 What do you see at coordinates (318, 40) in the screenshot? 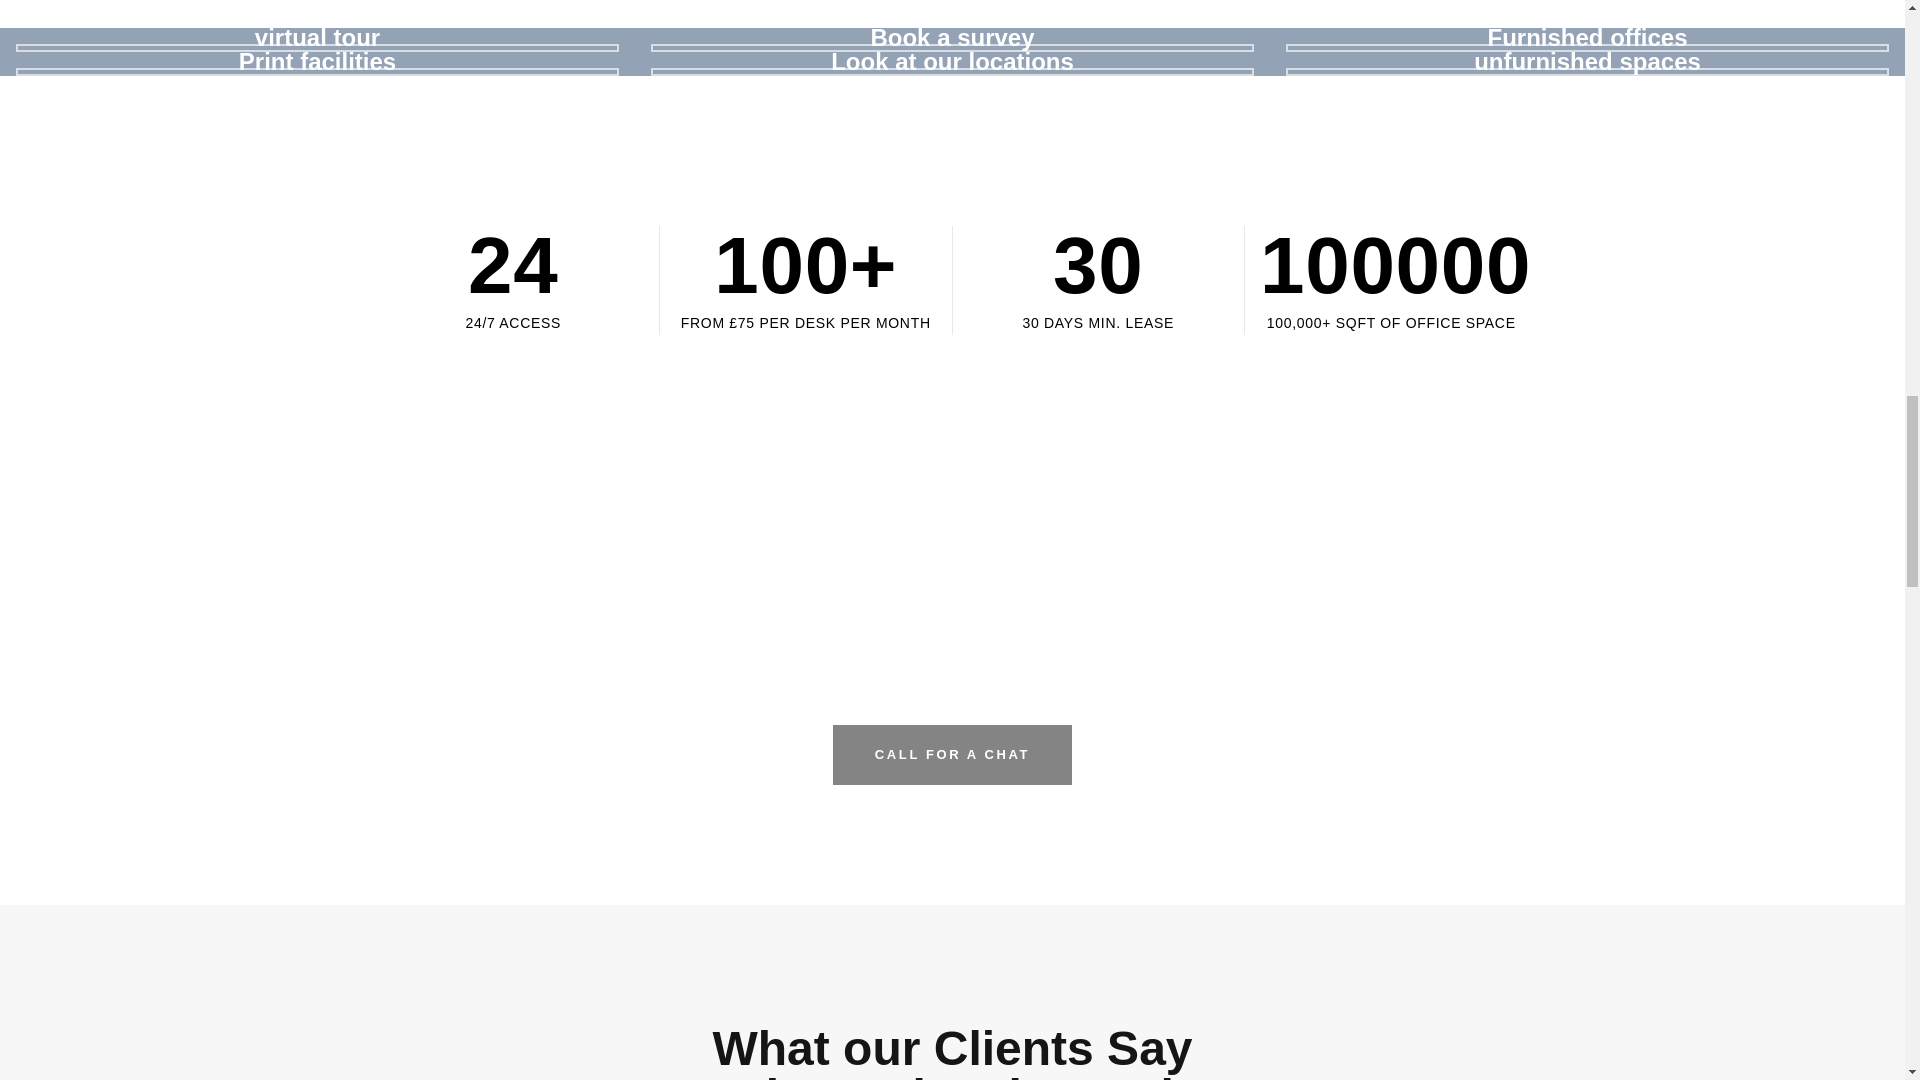
I see `virtual tour` at bounding box center [318, 40].